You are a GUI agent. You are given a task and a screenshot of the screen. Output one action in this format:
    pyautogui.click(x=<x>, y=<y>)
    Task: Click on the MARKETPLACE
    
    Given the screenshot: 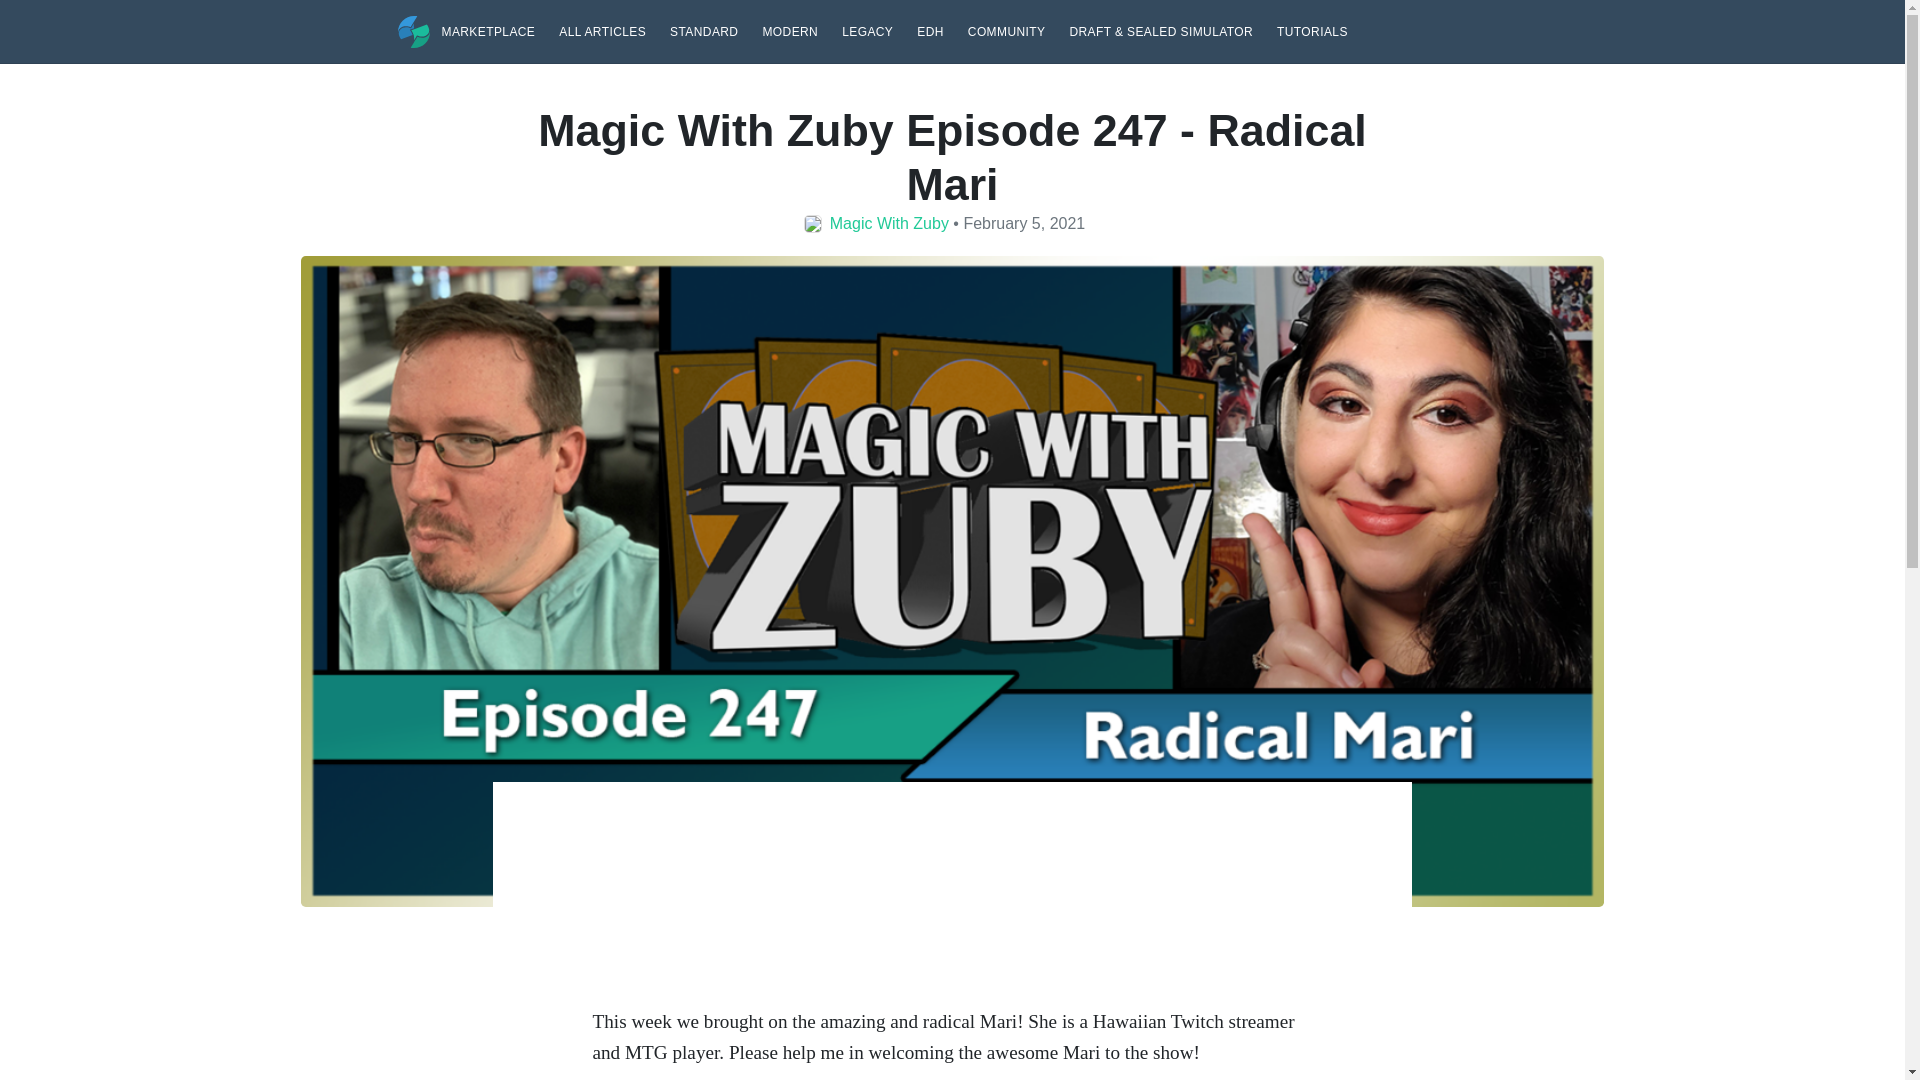 What is the action you would take?
    pyautogui.click(x=488, y=30)
    